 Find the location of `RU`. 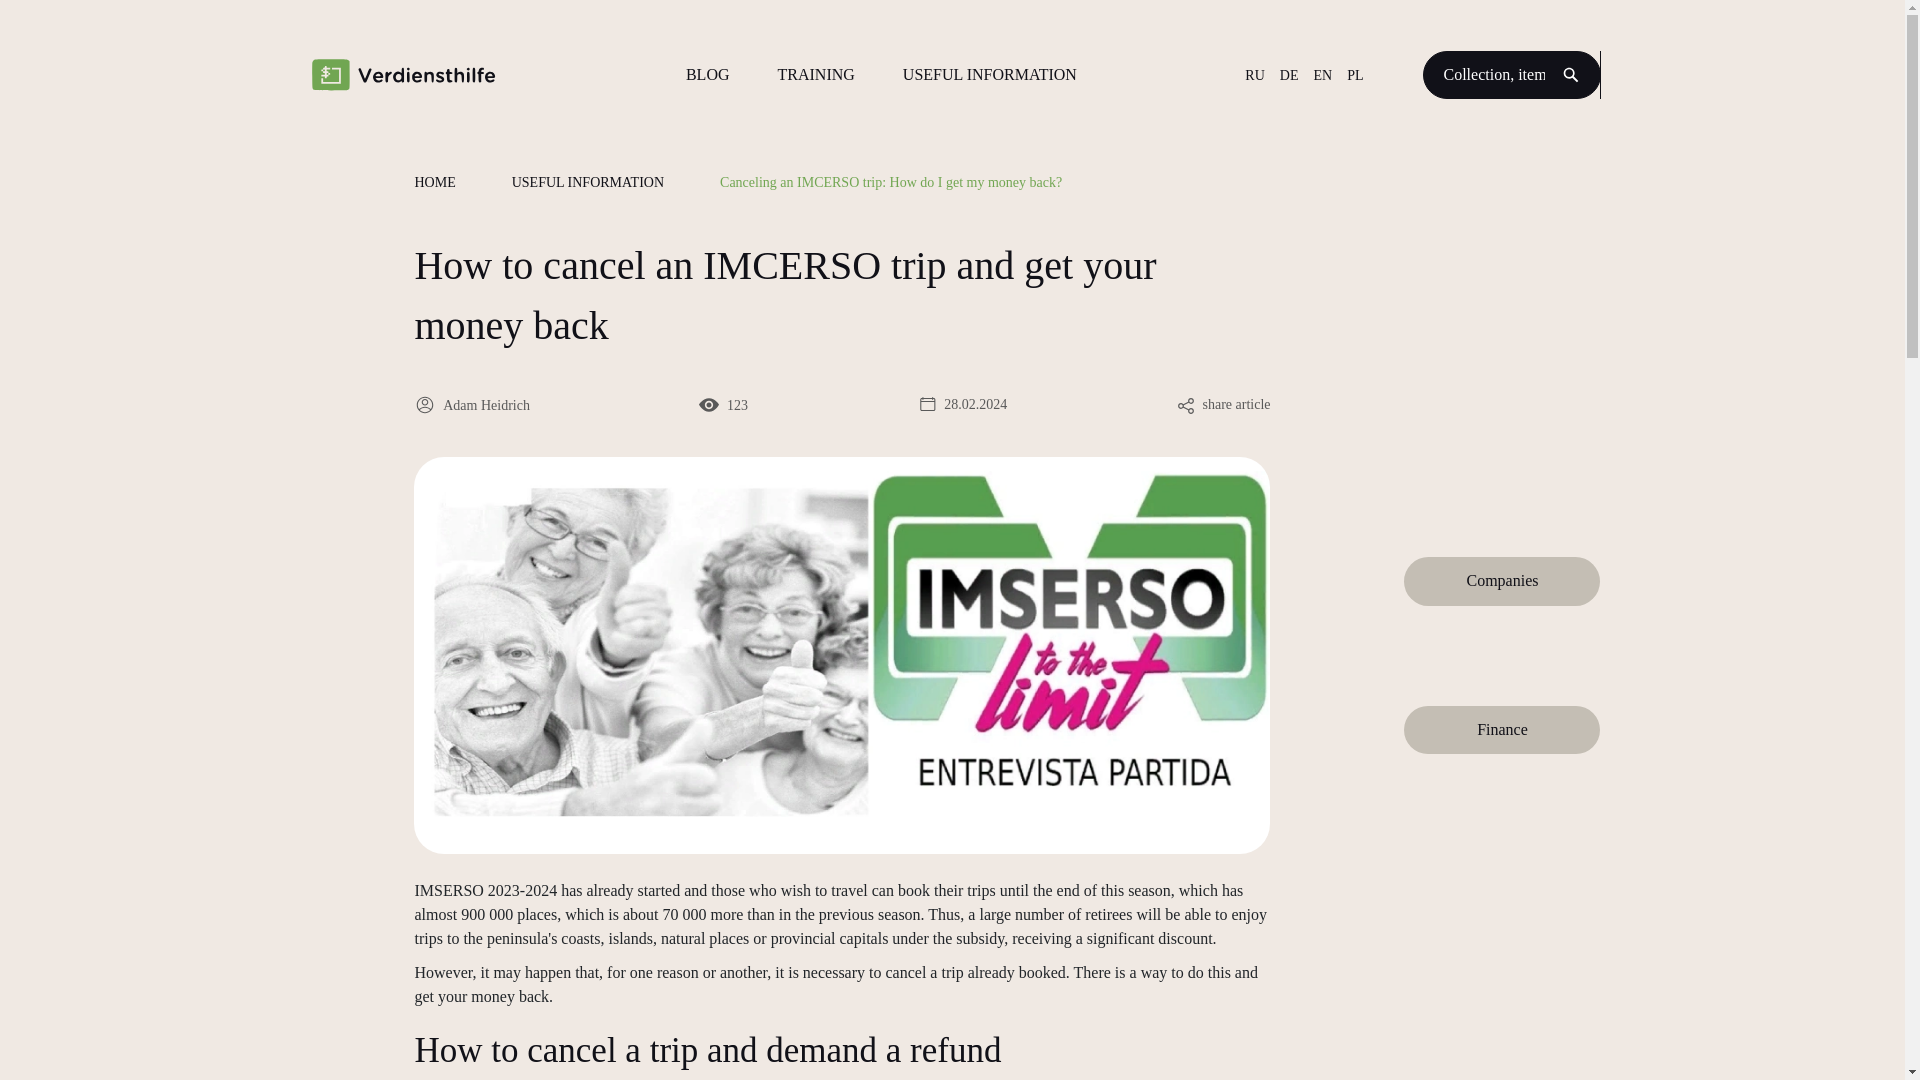

RU is located at coordinates (1254, 74).